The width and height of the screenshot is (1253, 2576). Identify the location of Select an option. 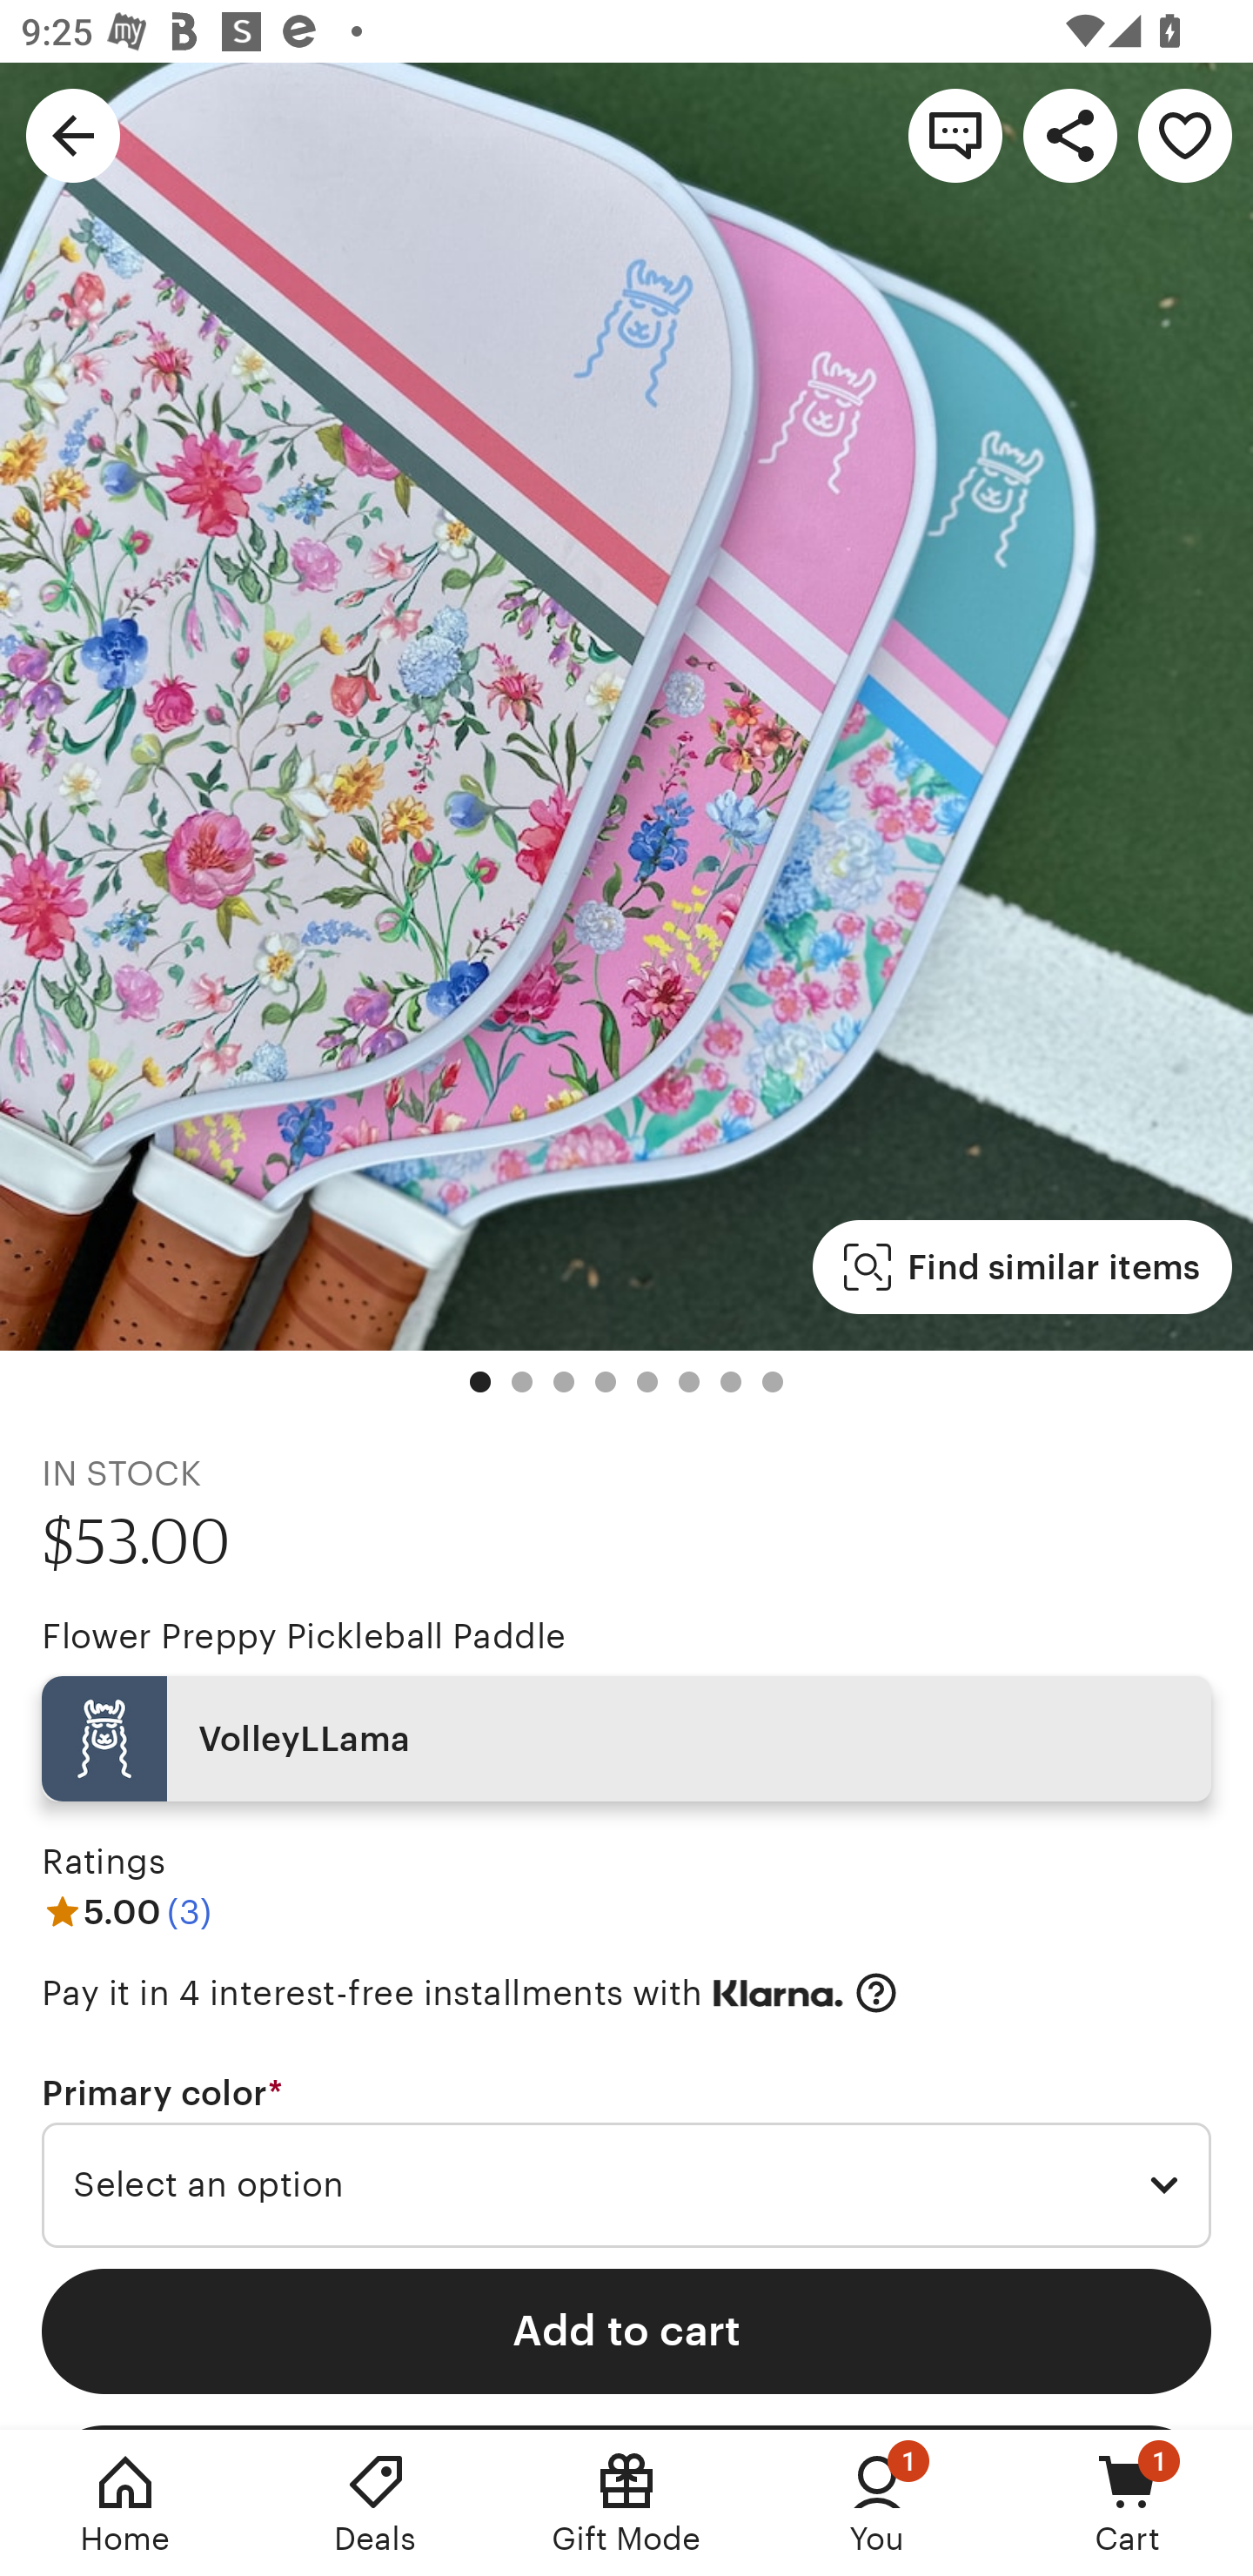
(626, 2186).